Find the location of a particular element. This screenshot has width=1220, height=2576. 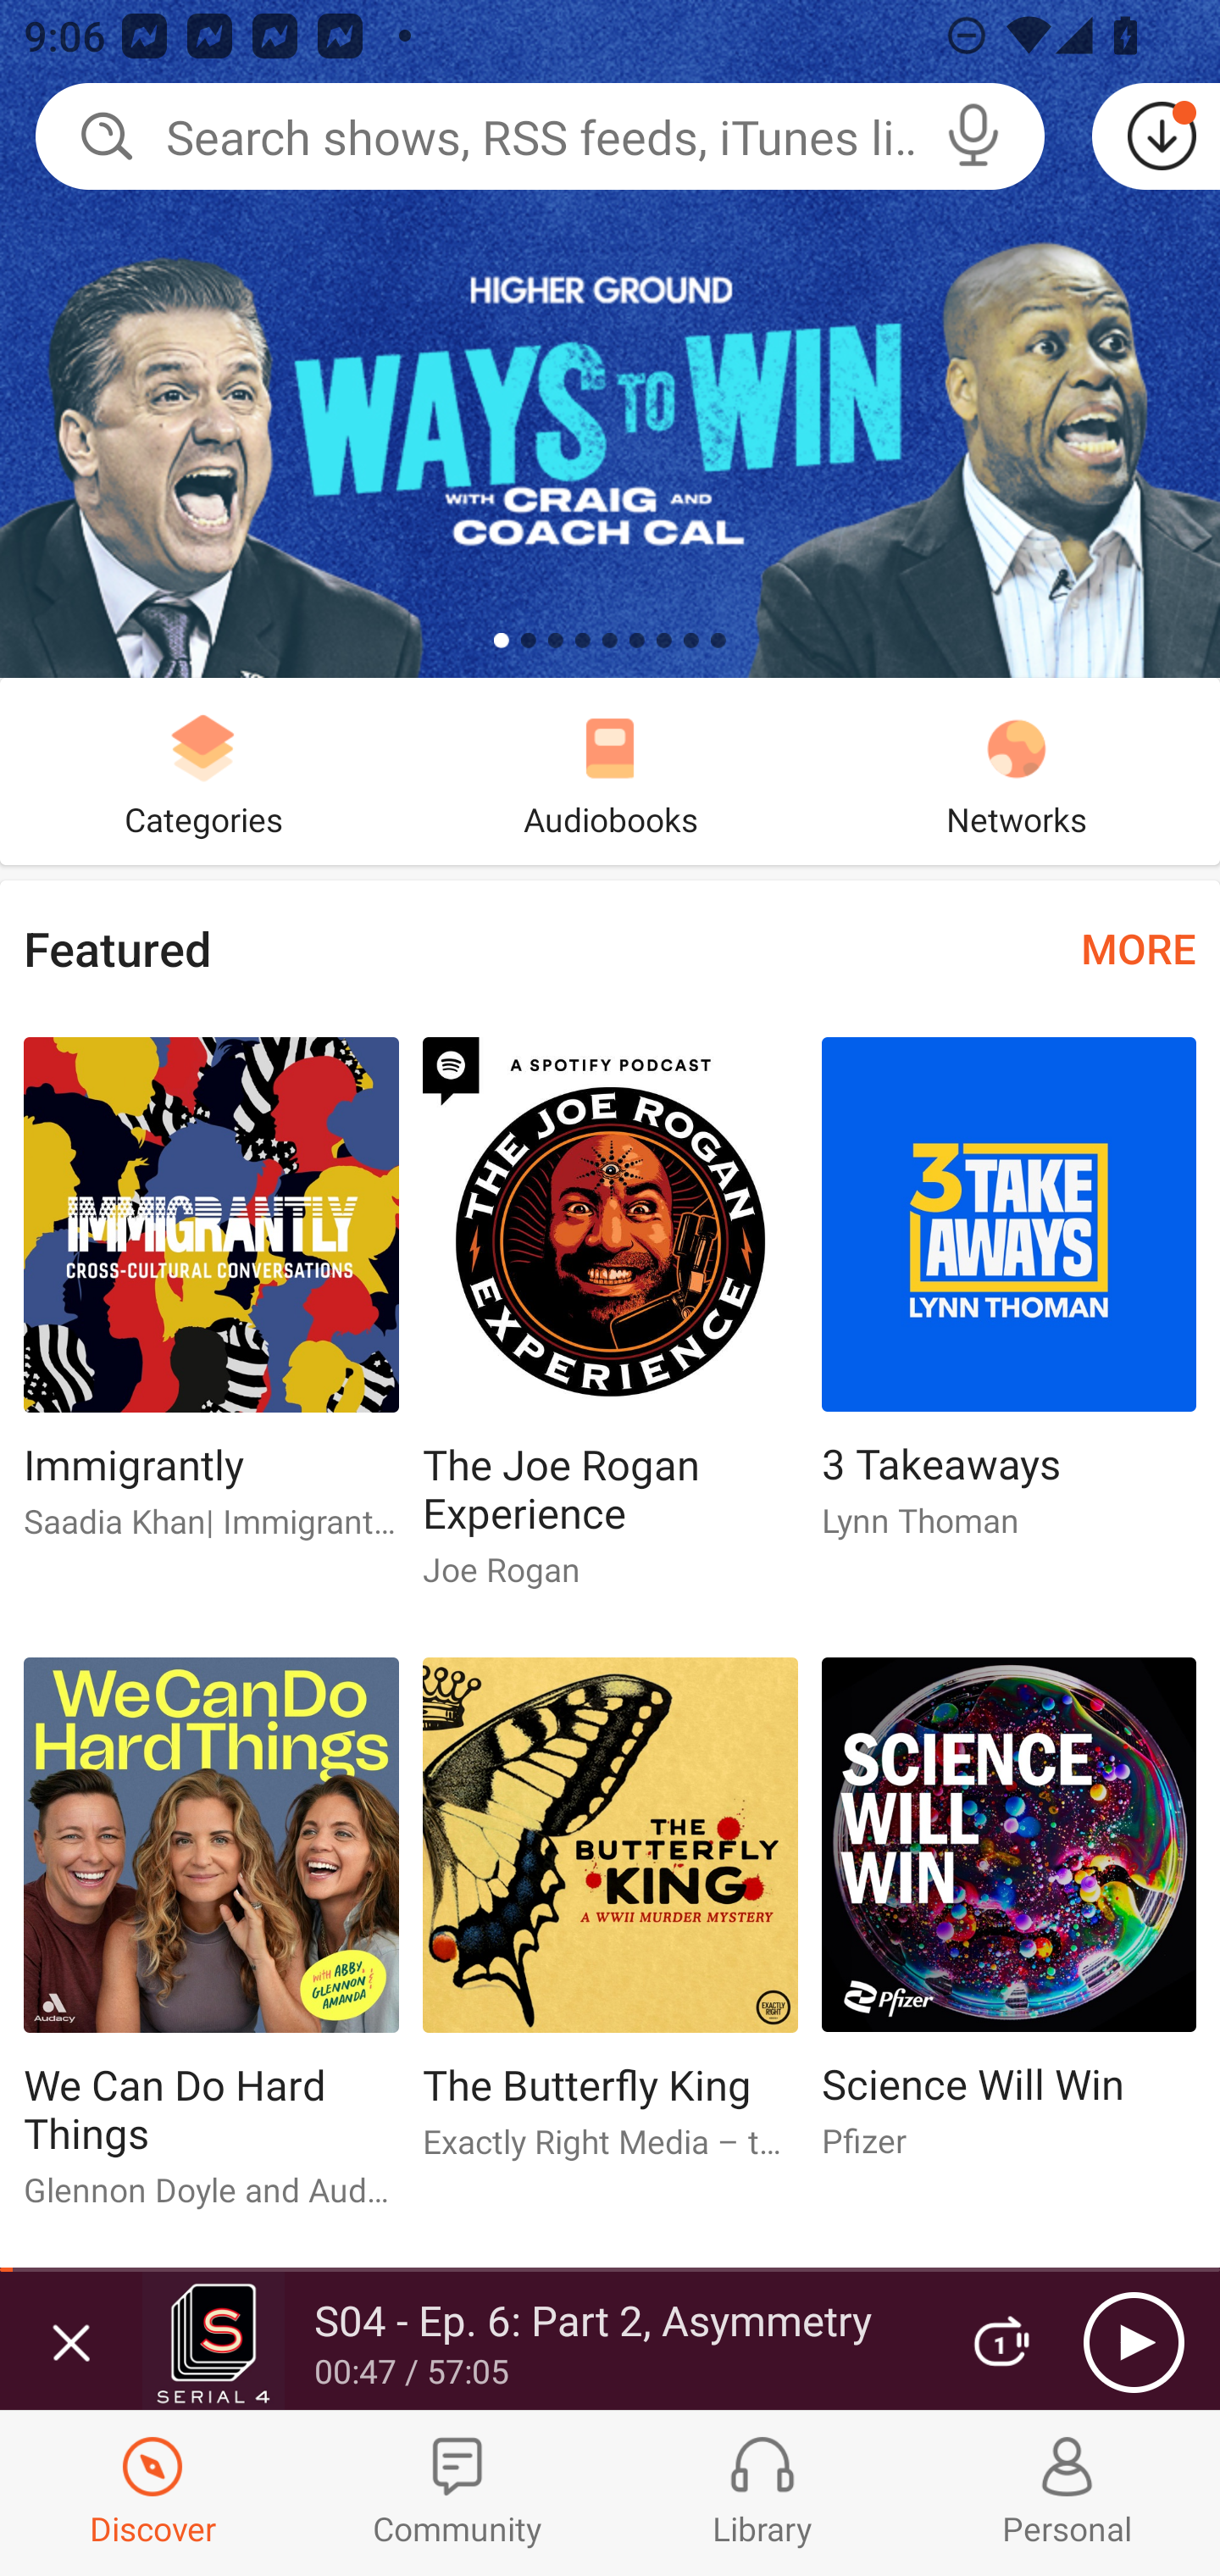

Discover is located at coordinates (152, 2493).